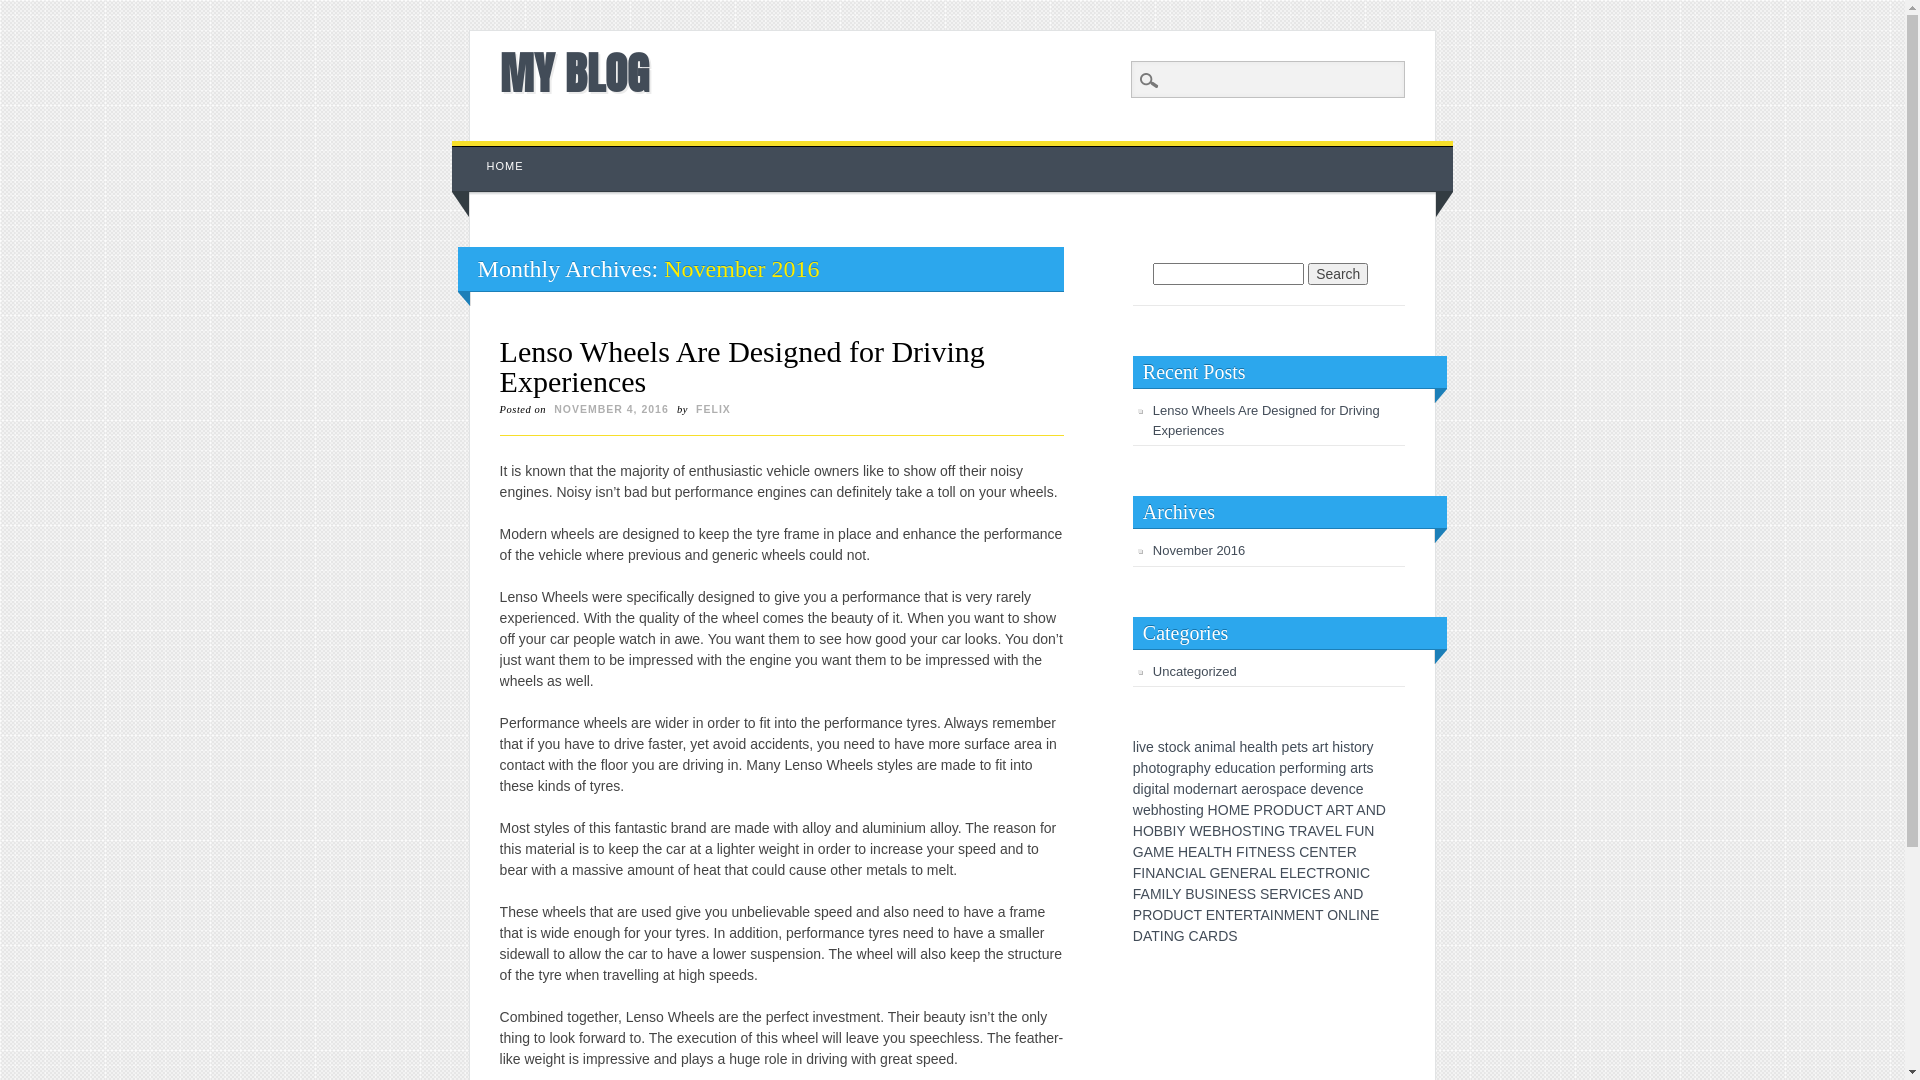 This screenshot has width=1920, height=1080. Describe the element at coordinates (506, 166) in the screenshot. I see `HOME` at that location.